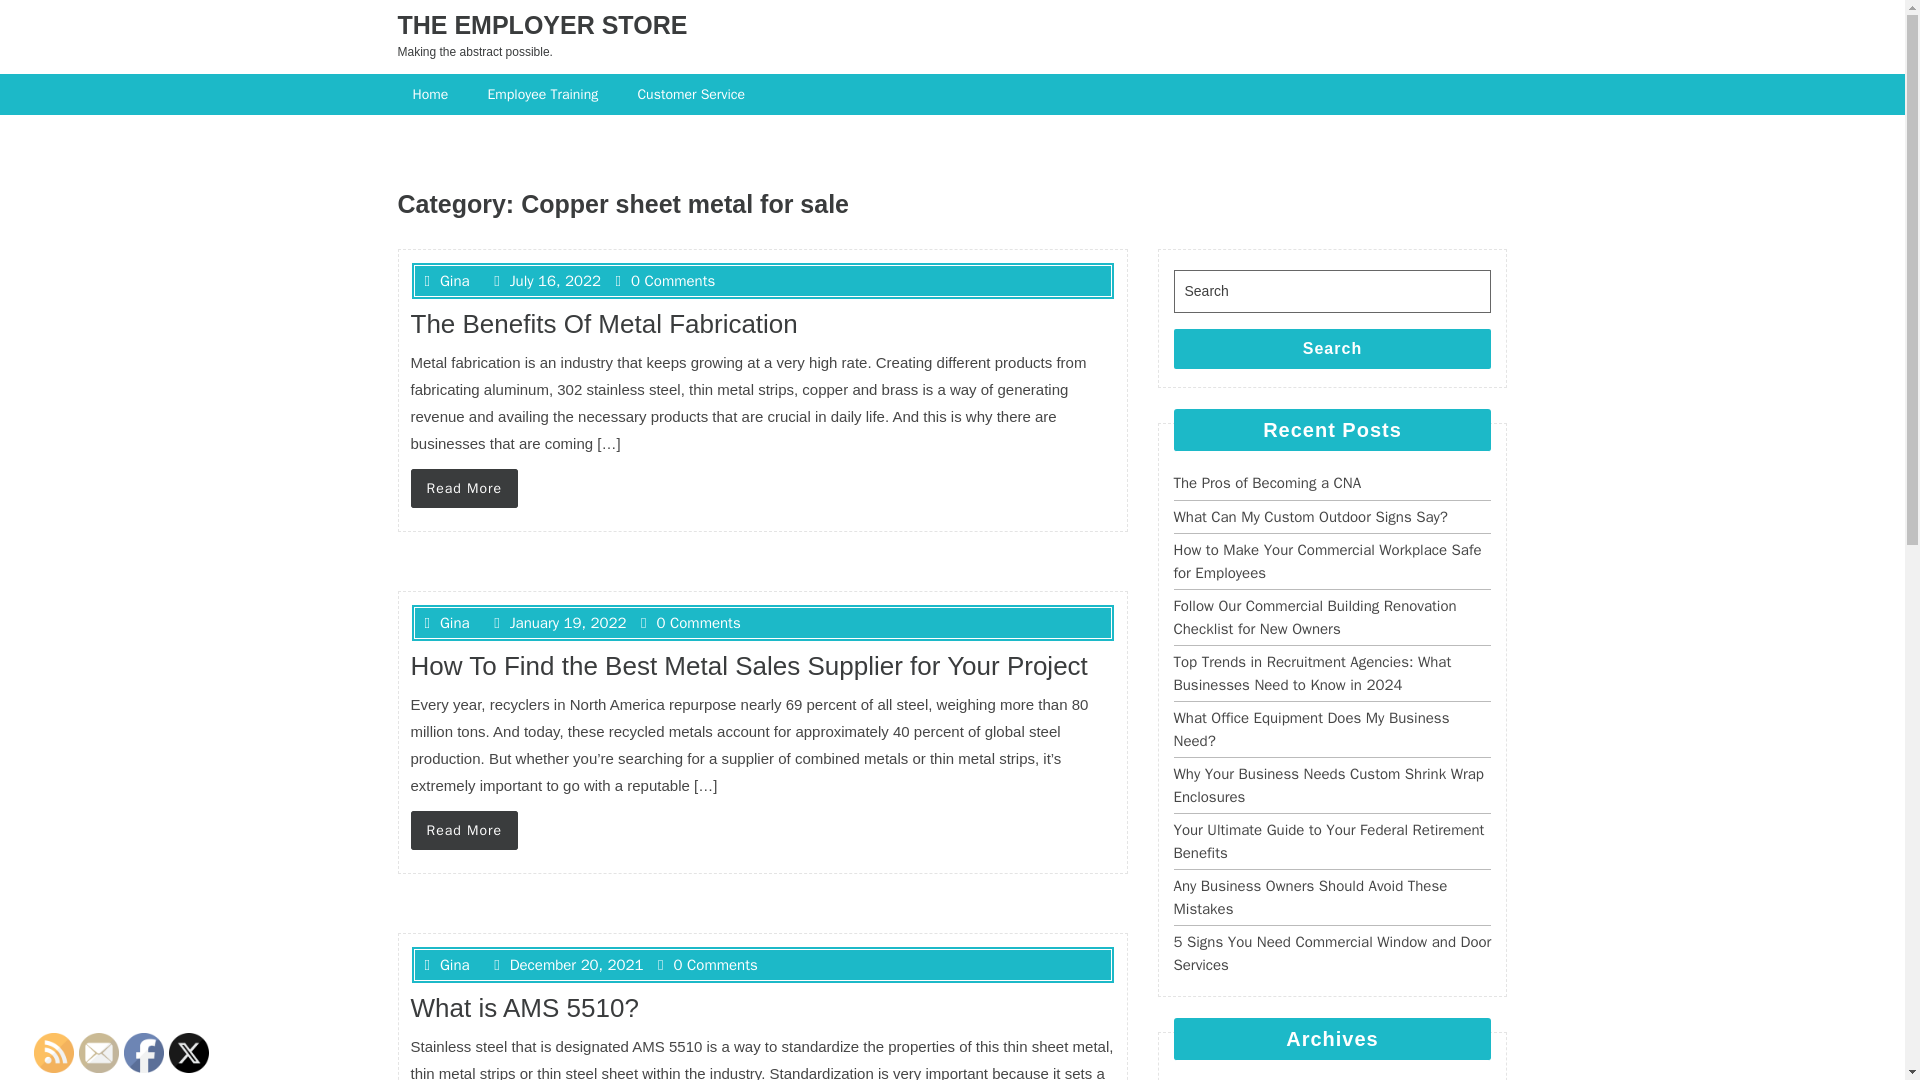 This screenshot has height=1080, width=1920. Describe the element at coordinates (666, 281) in the screenshot. I see `0 Comments` at that location.